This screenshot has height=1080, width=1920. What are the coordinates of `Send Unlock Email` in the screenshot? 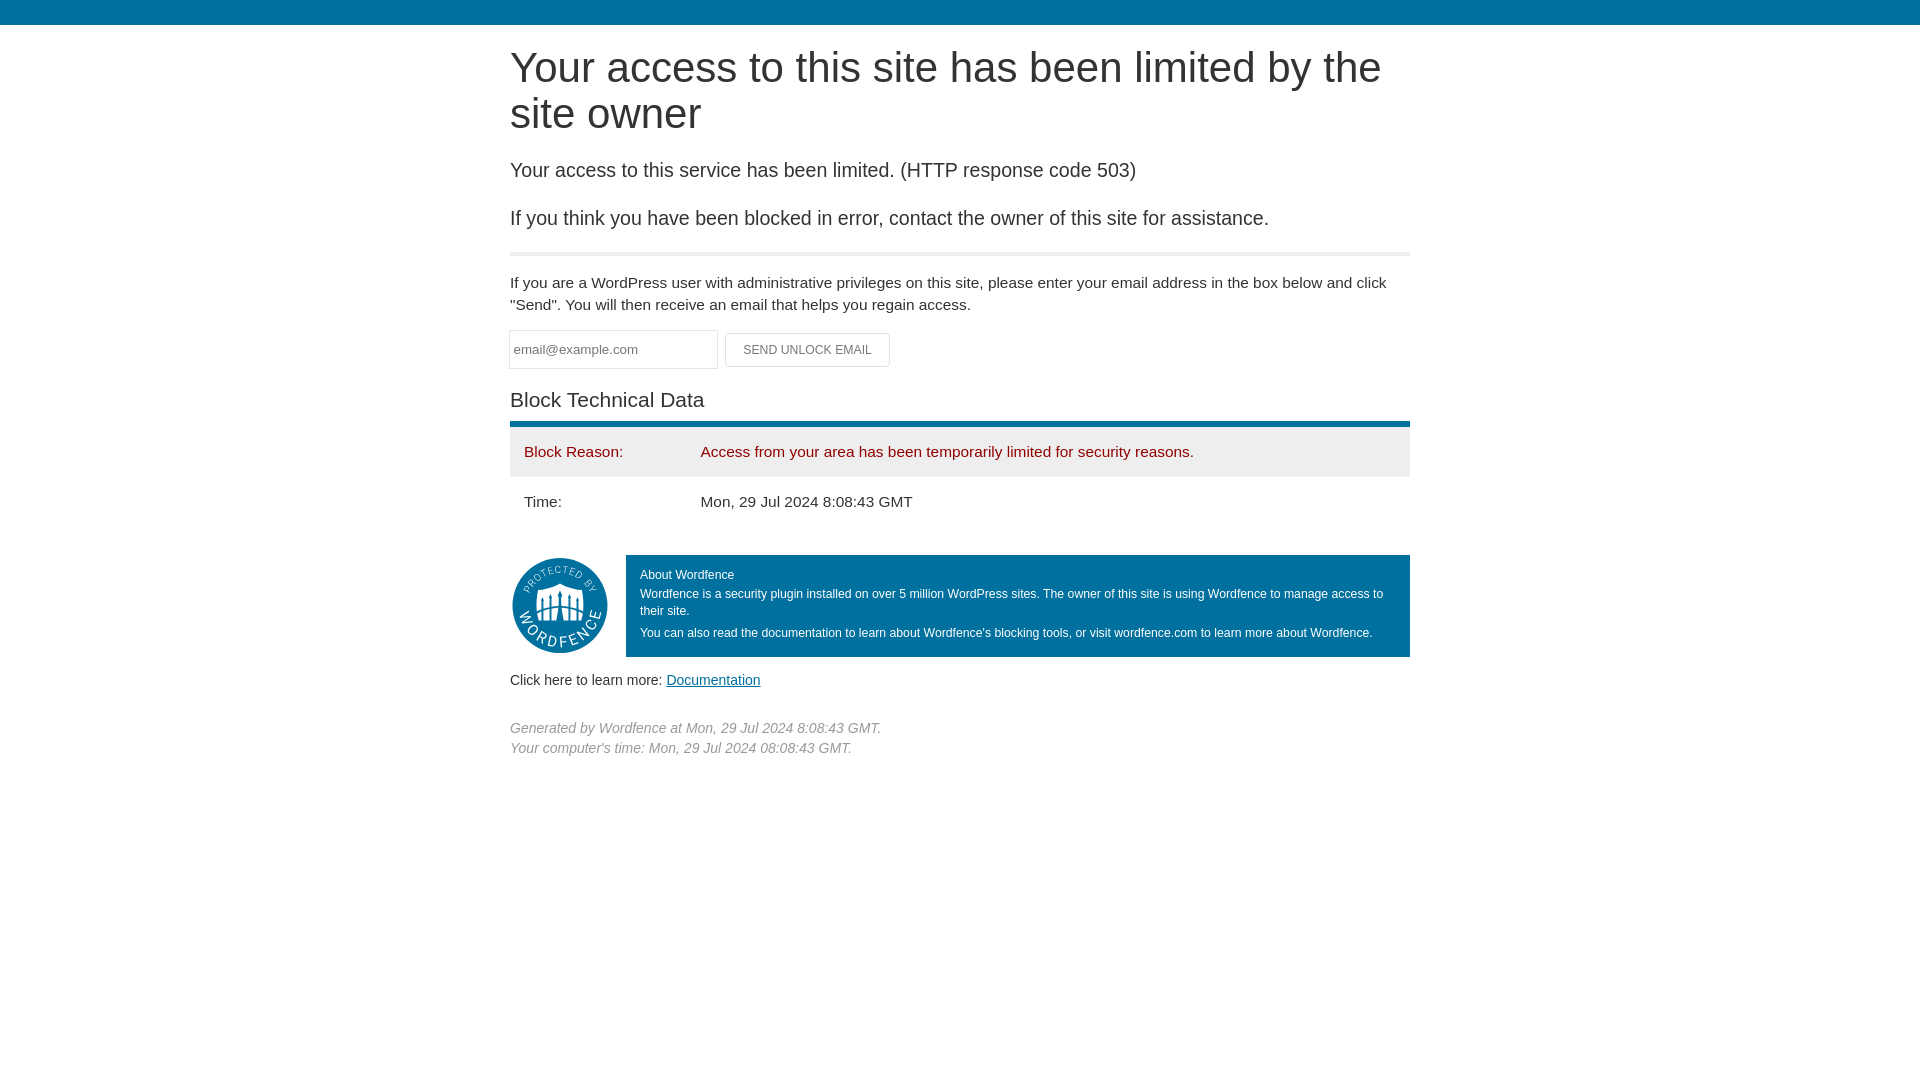 It's located at (808, 350).